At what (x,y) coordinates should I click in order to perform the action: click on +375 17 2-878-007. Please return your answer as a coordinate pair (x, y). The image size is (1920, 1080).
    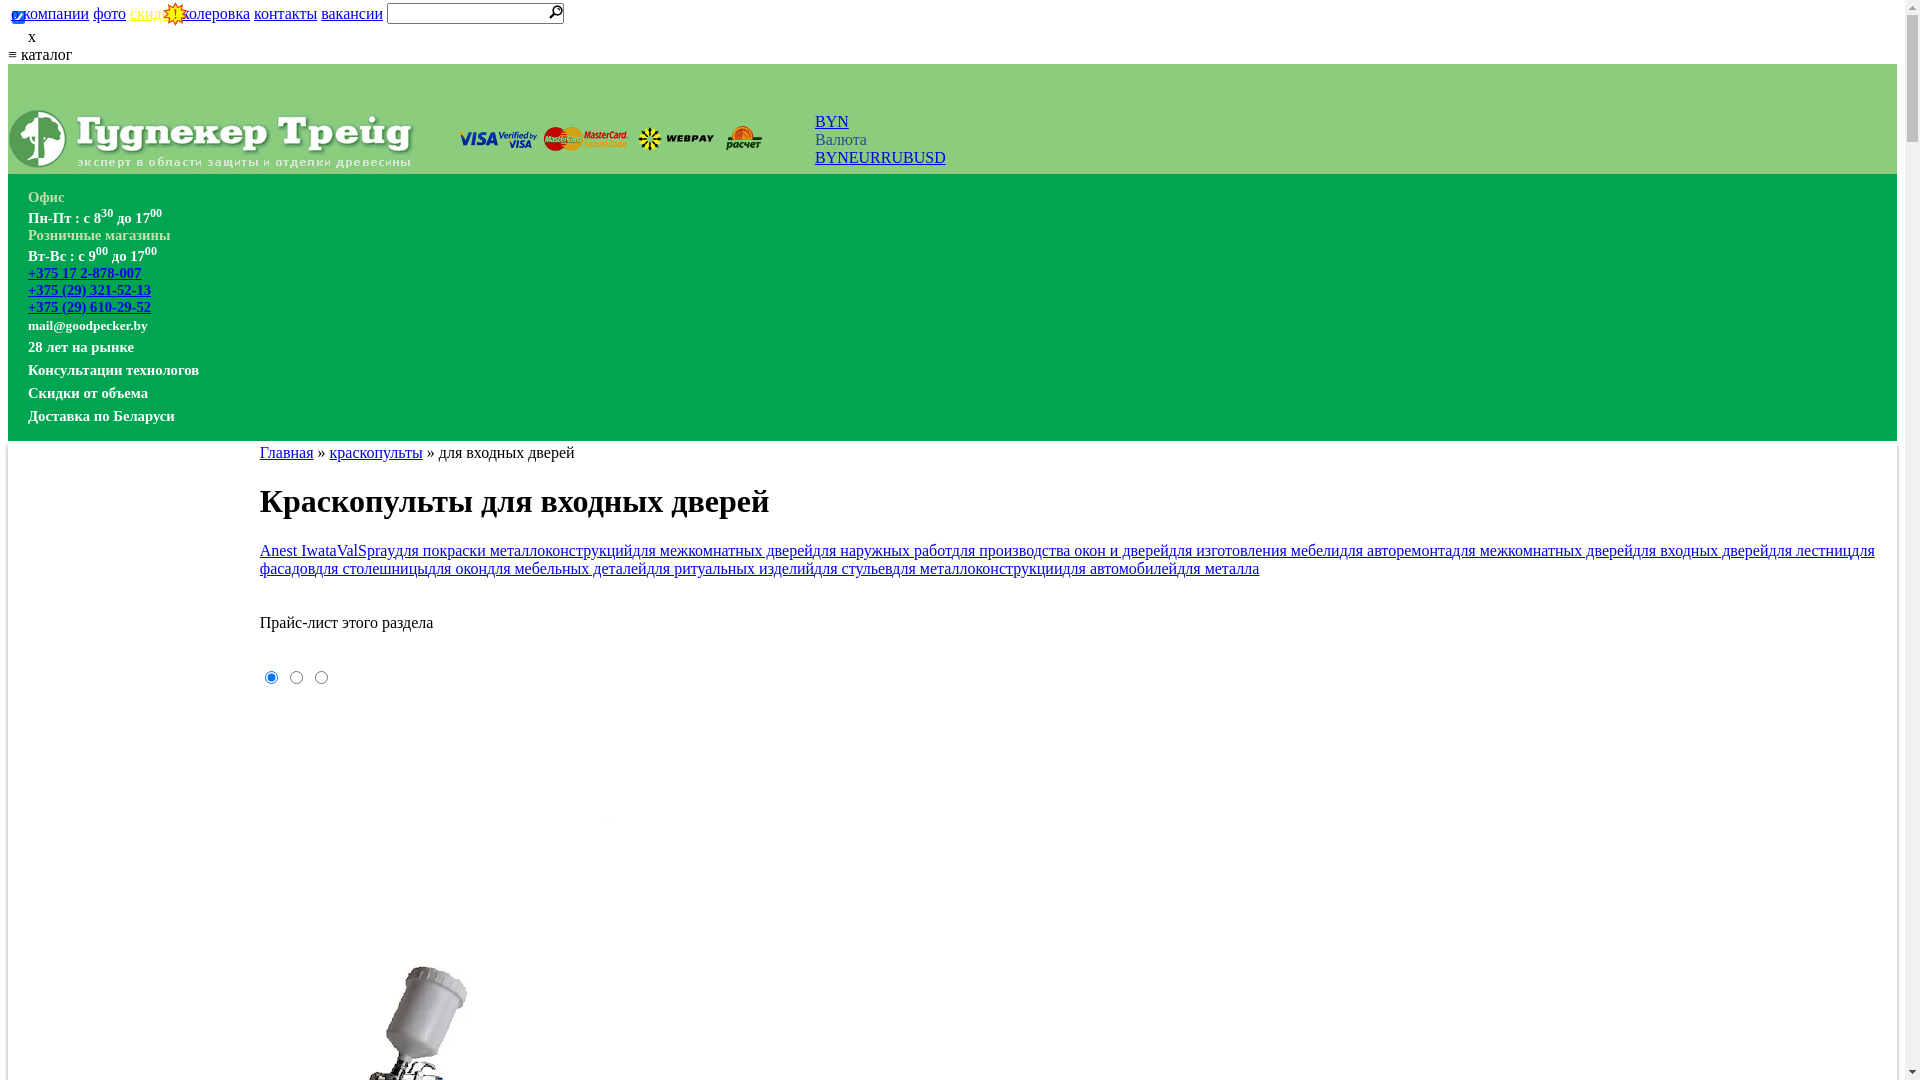
    Looking at the image, I should click on (84, 273).